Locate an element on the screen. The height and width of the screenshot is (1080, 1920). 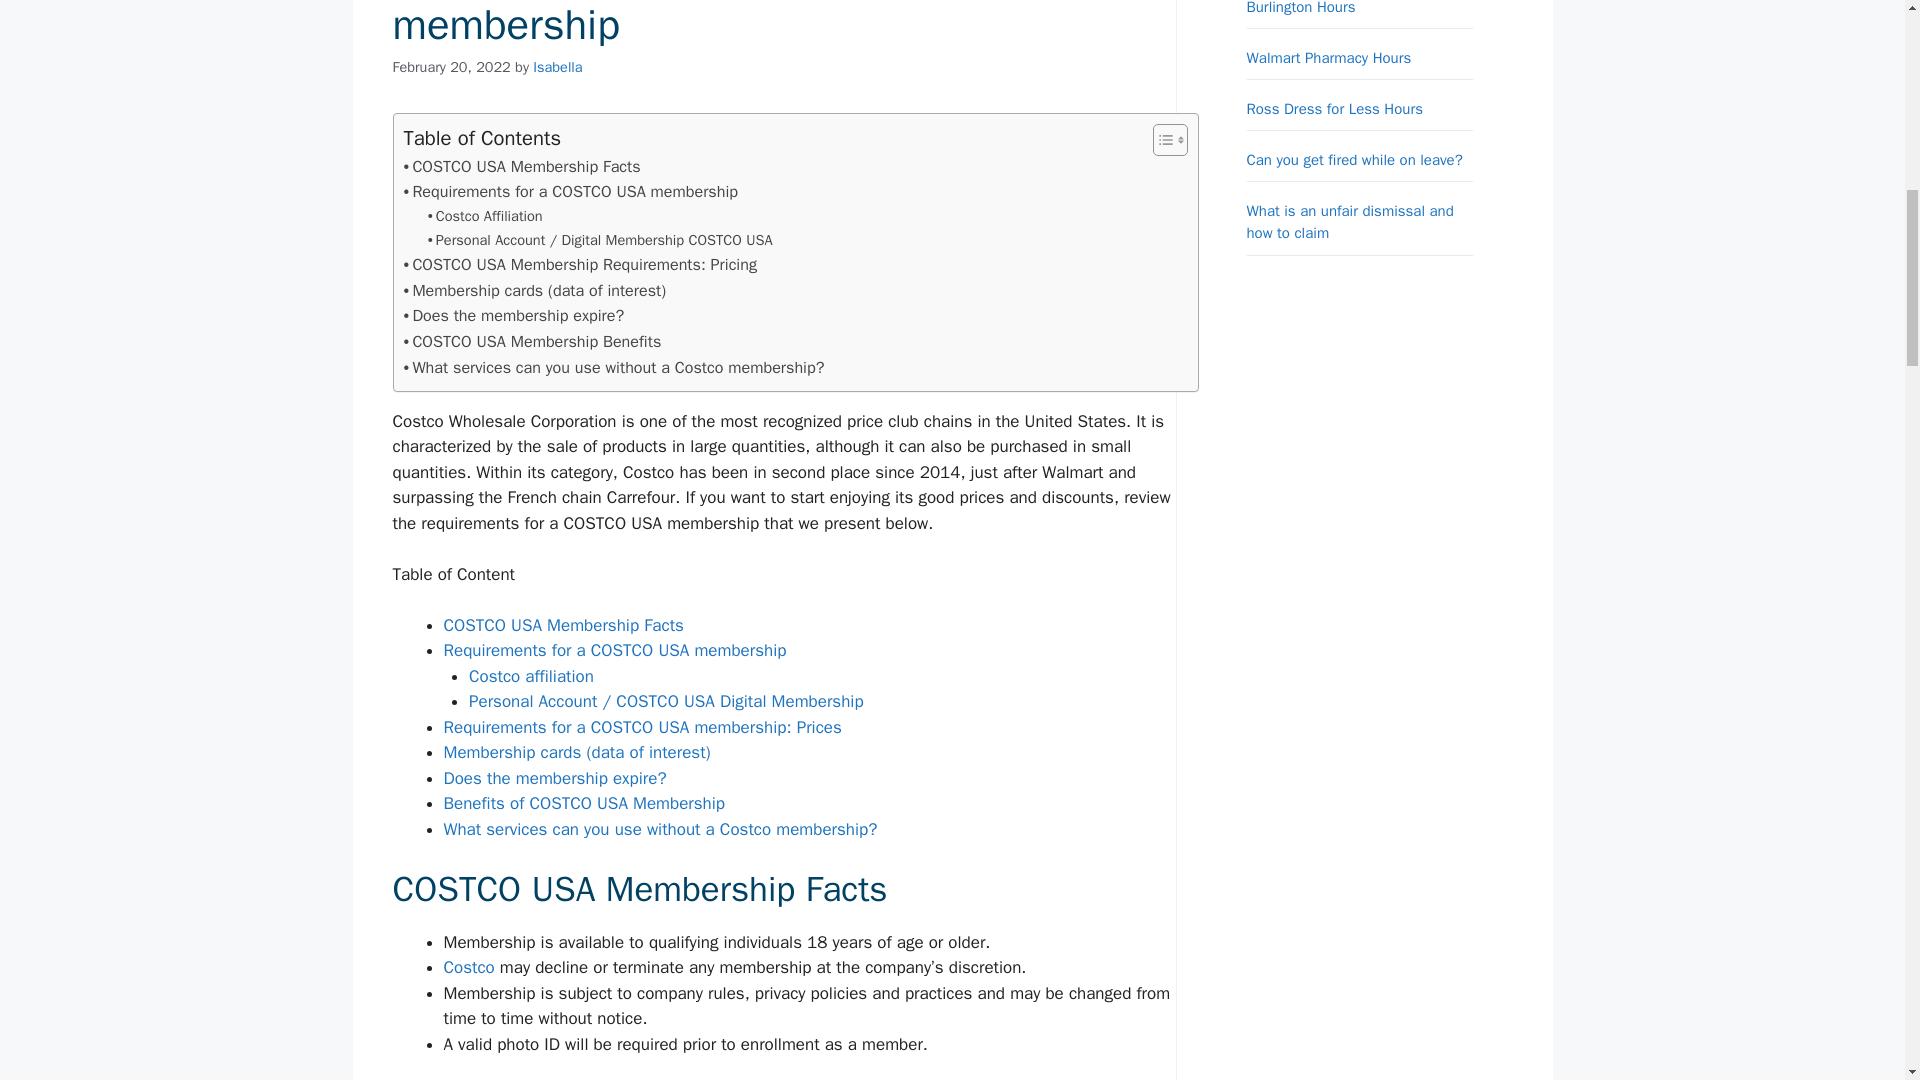
COSTCO USA Membership Requirements: Pricing is located at coordinates (580, 264).